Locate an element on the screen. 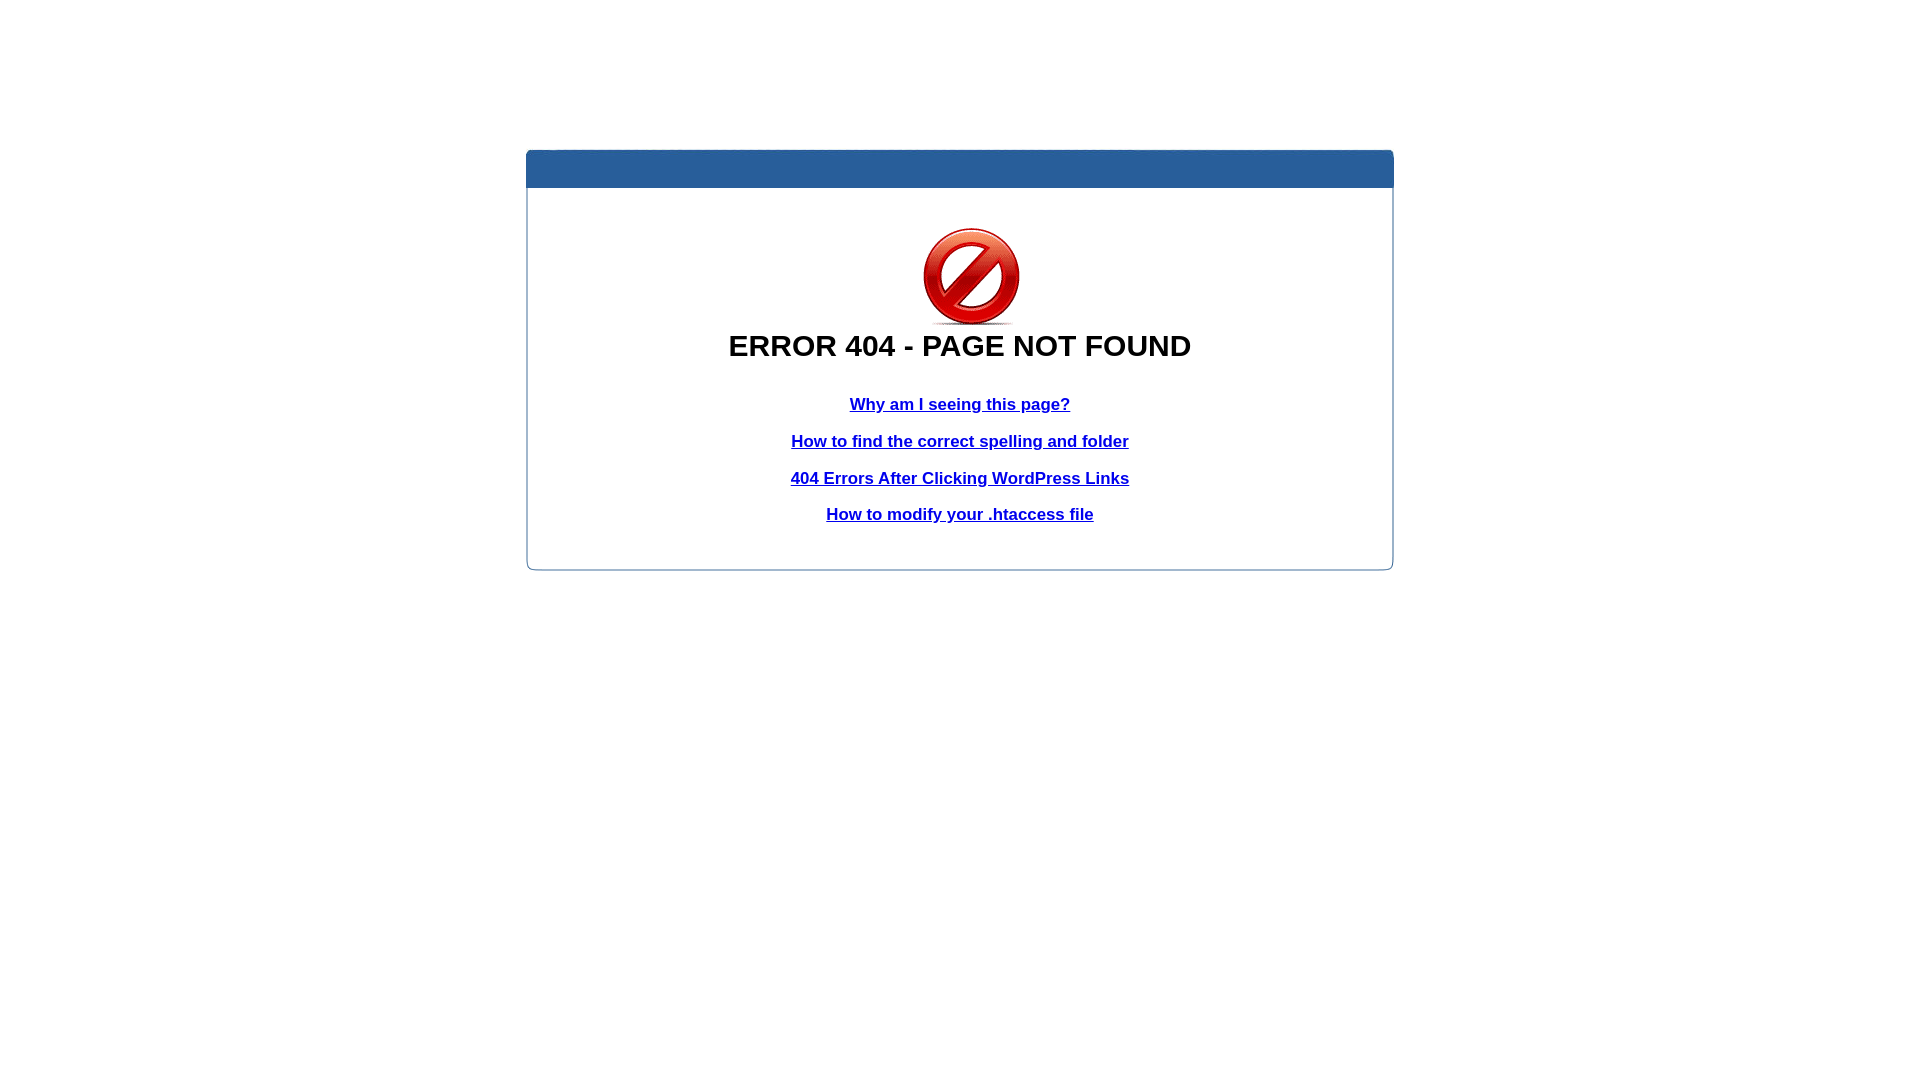  How to modify your .htaccess file is located at coordinates (960, 514).